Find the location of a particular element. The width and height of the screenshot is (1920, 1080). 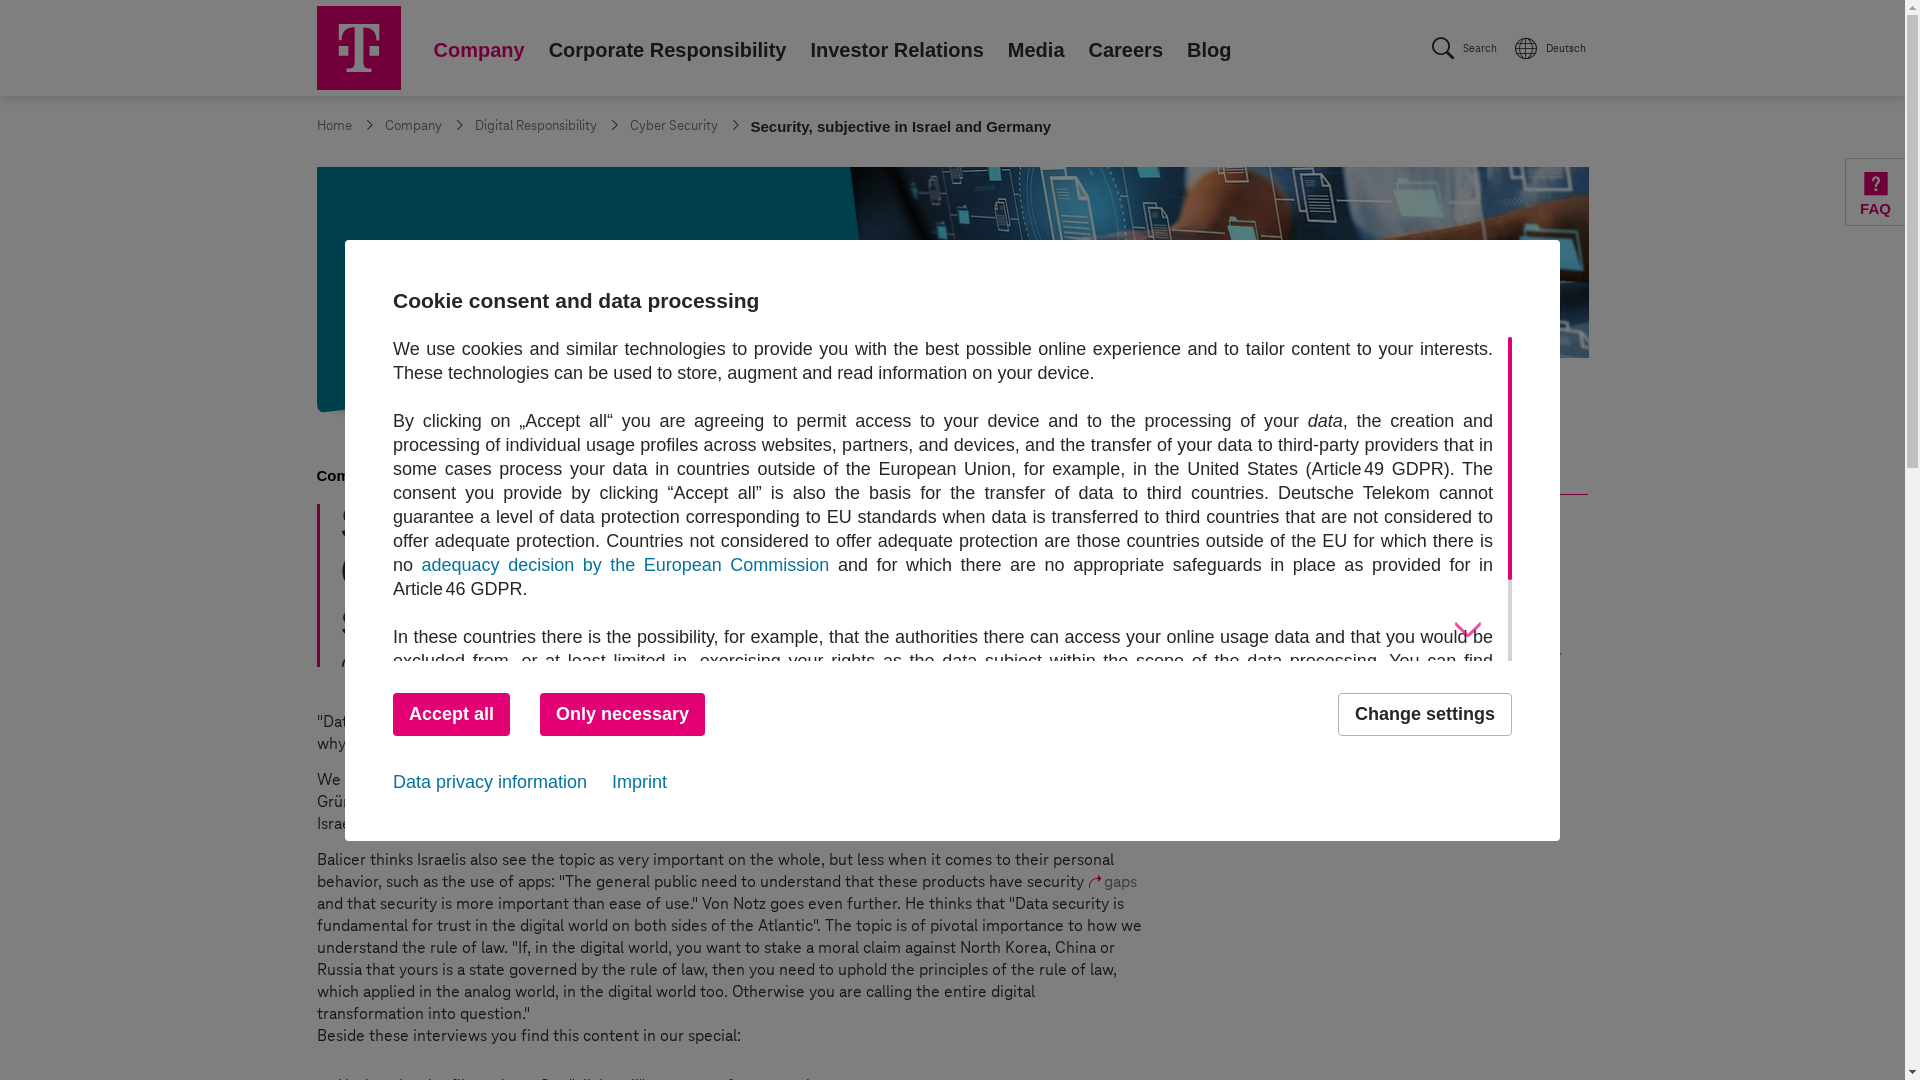

Corporate Responsibility is located at coordinates (358, 48).